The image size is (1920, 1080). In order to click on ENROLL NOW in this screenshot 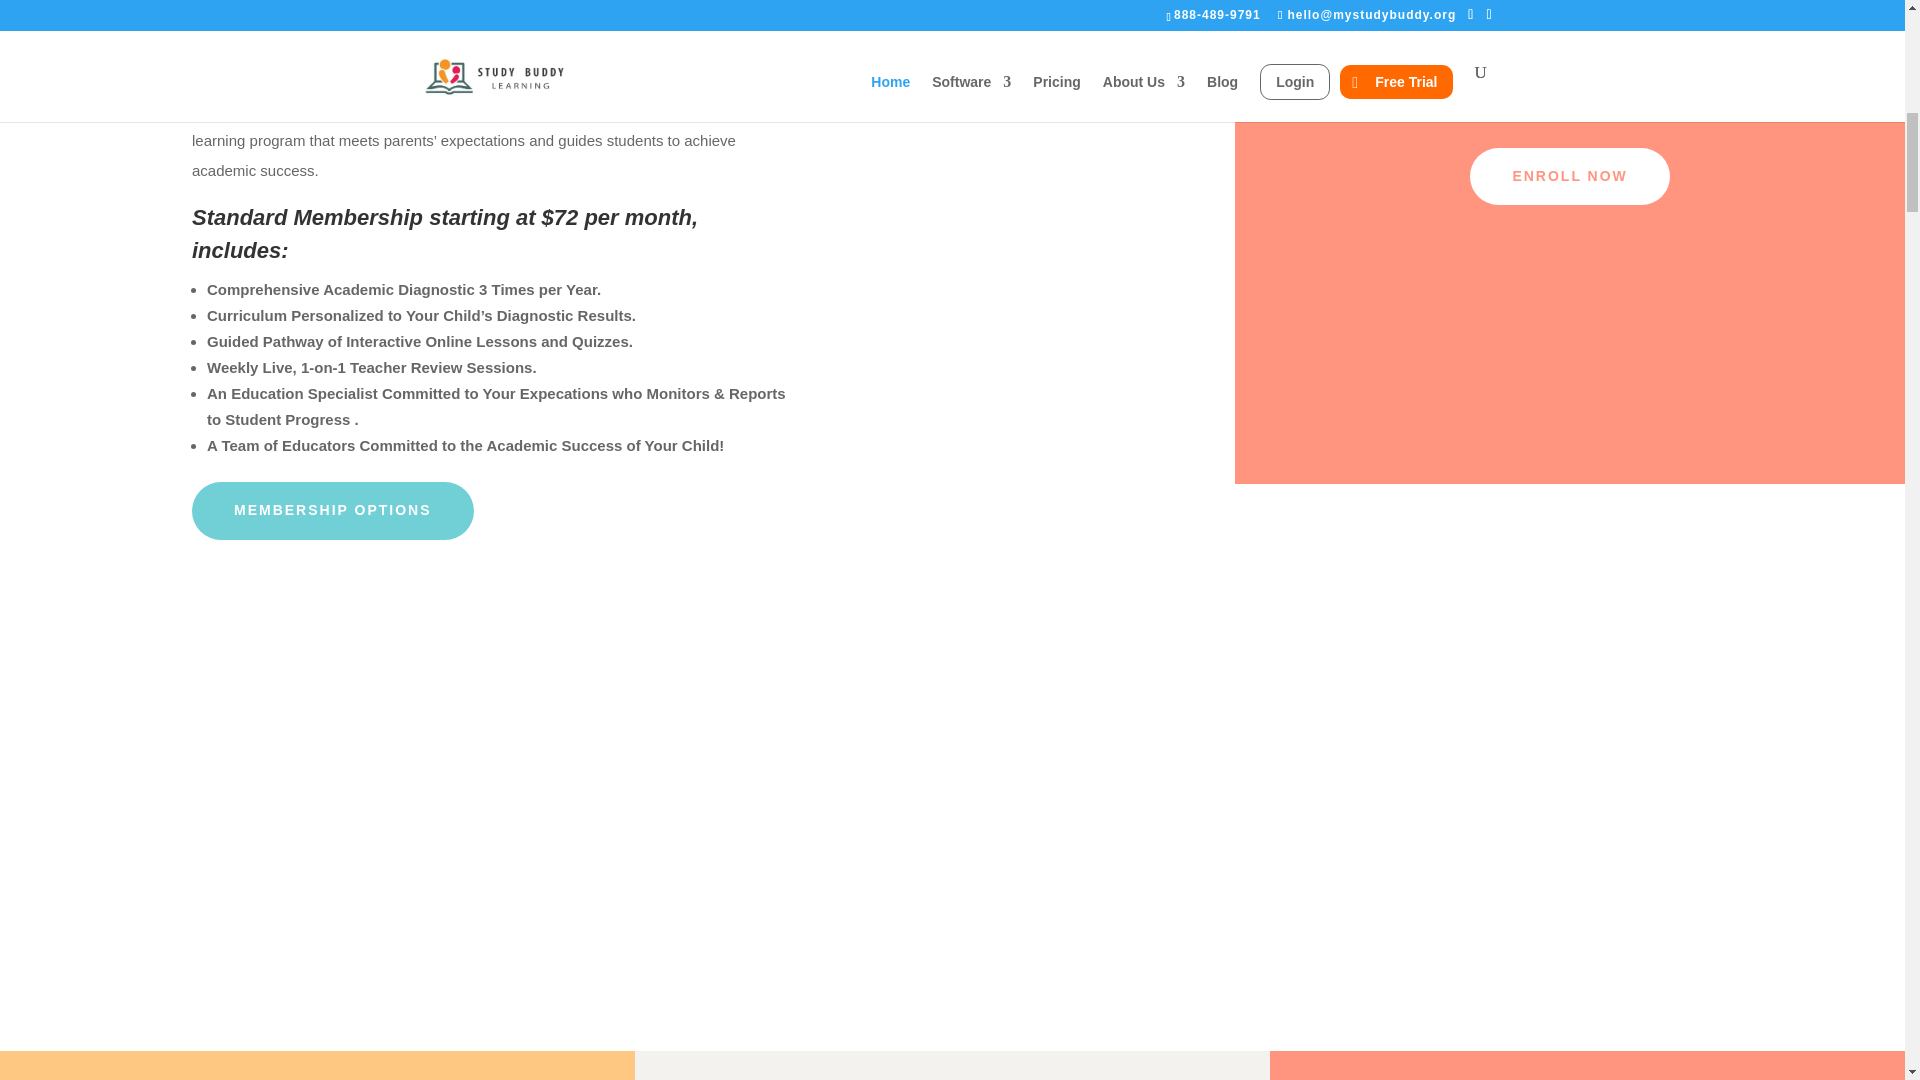, I will do `click(1569, 176)`.